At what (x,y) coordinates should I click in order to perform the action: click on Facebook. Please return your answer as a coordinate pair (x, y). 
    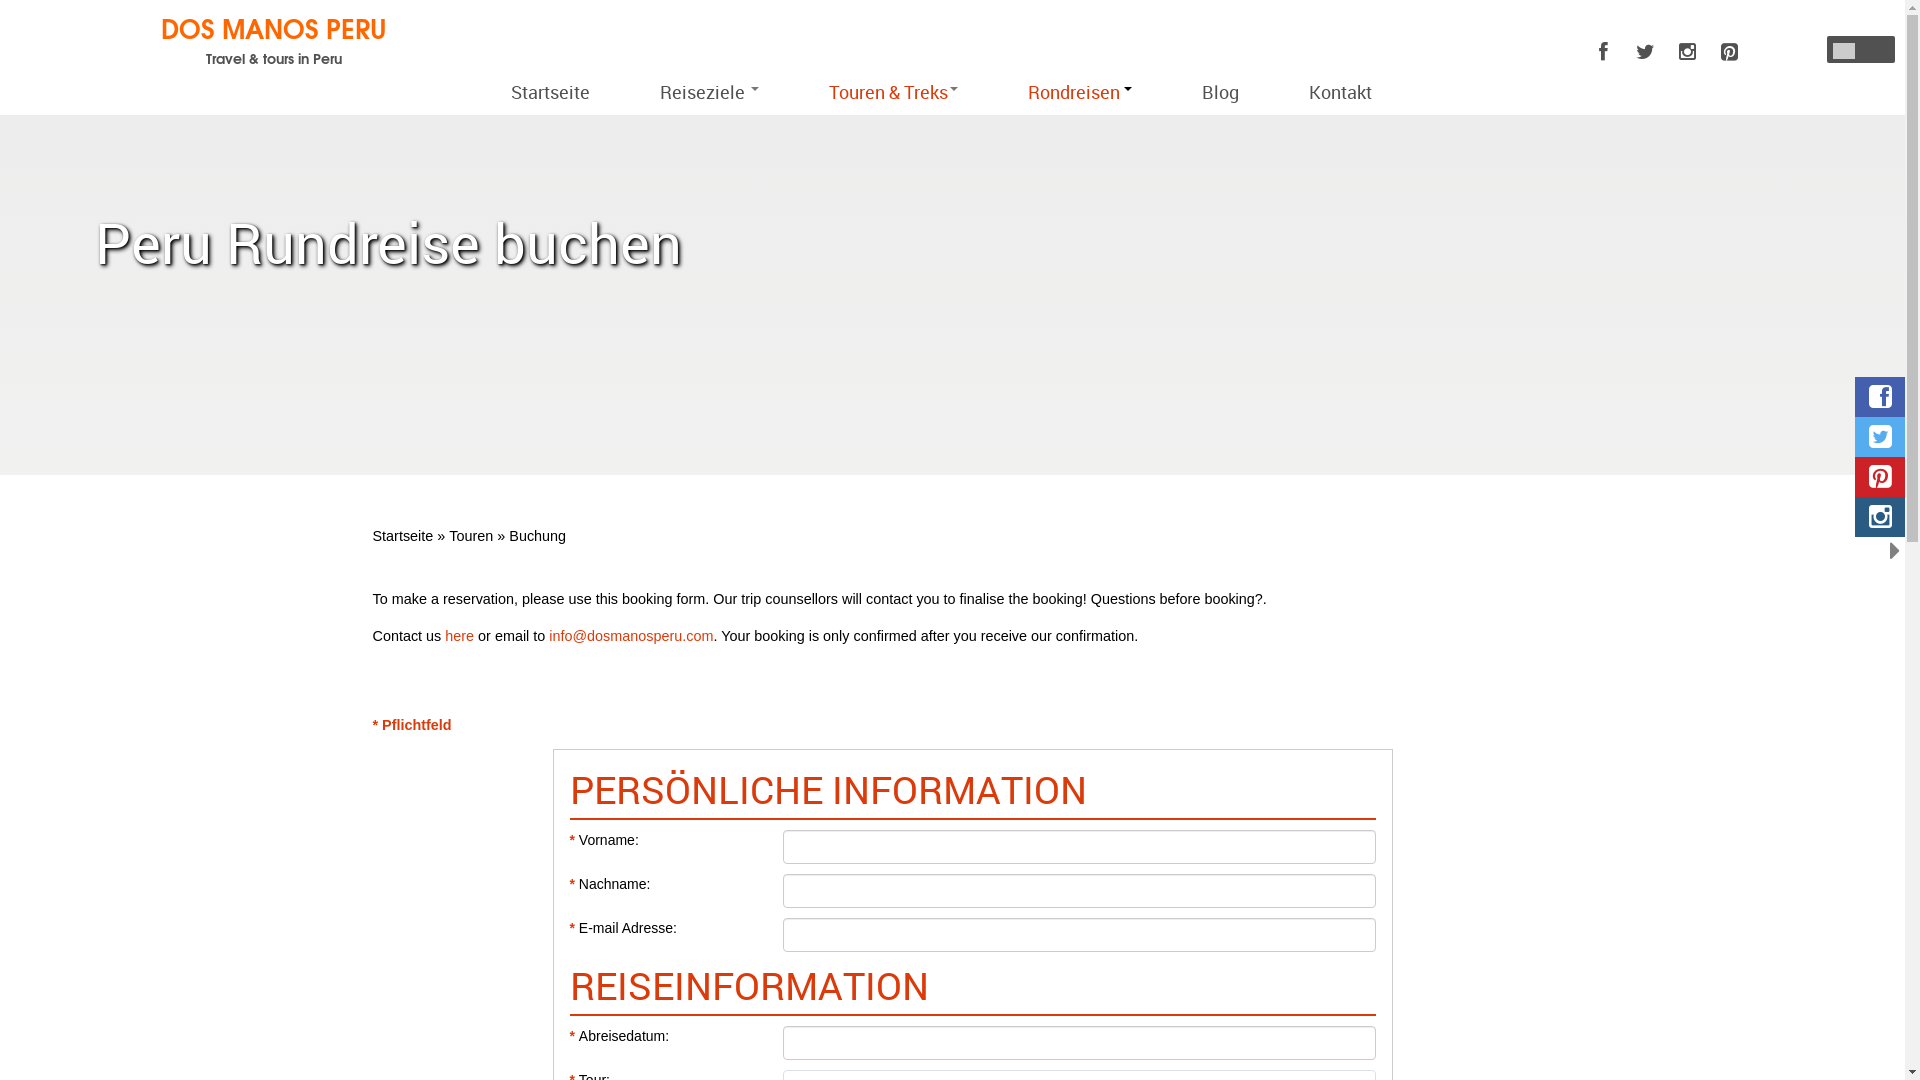
    Looking at the image, I should click on (1604, 52).